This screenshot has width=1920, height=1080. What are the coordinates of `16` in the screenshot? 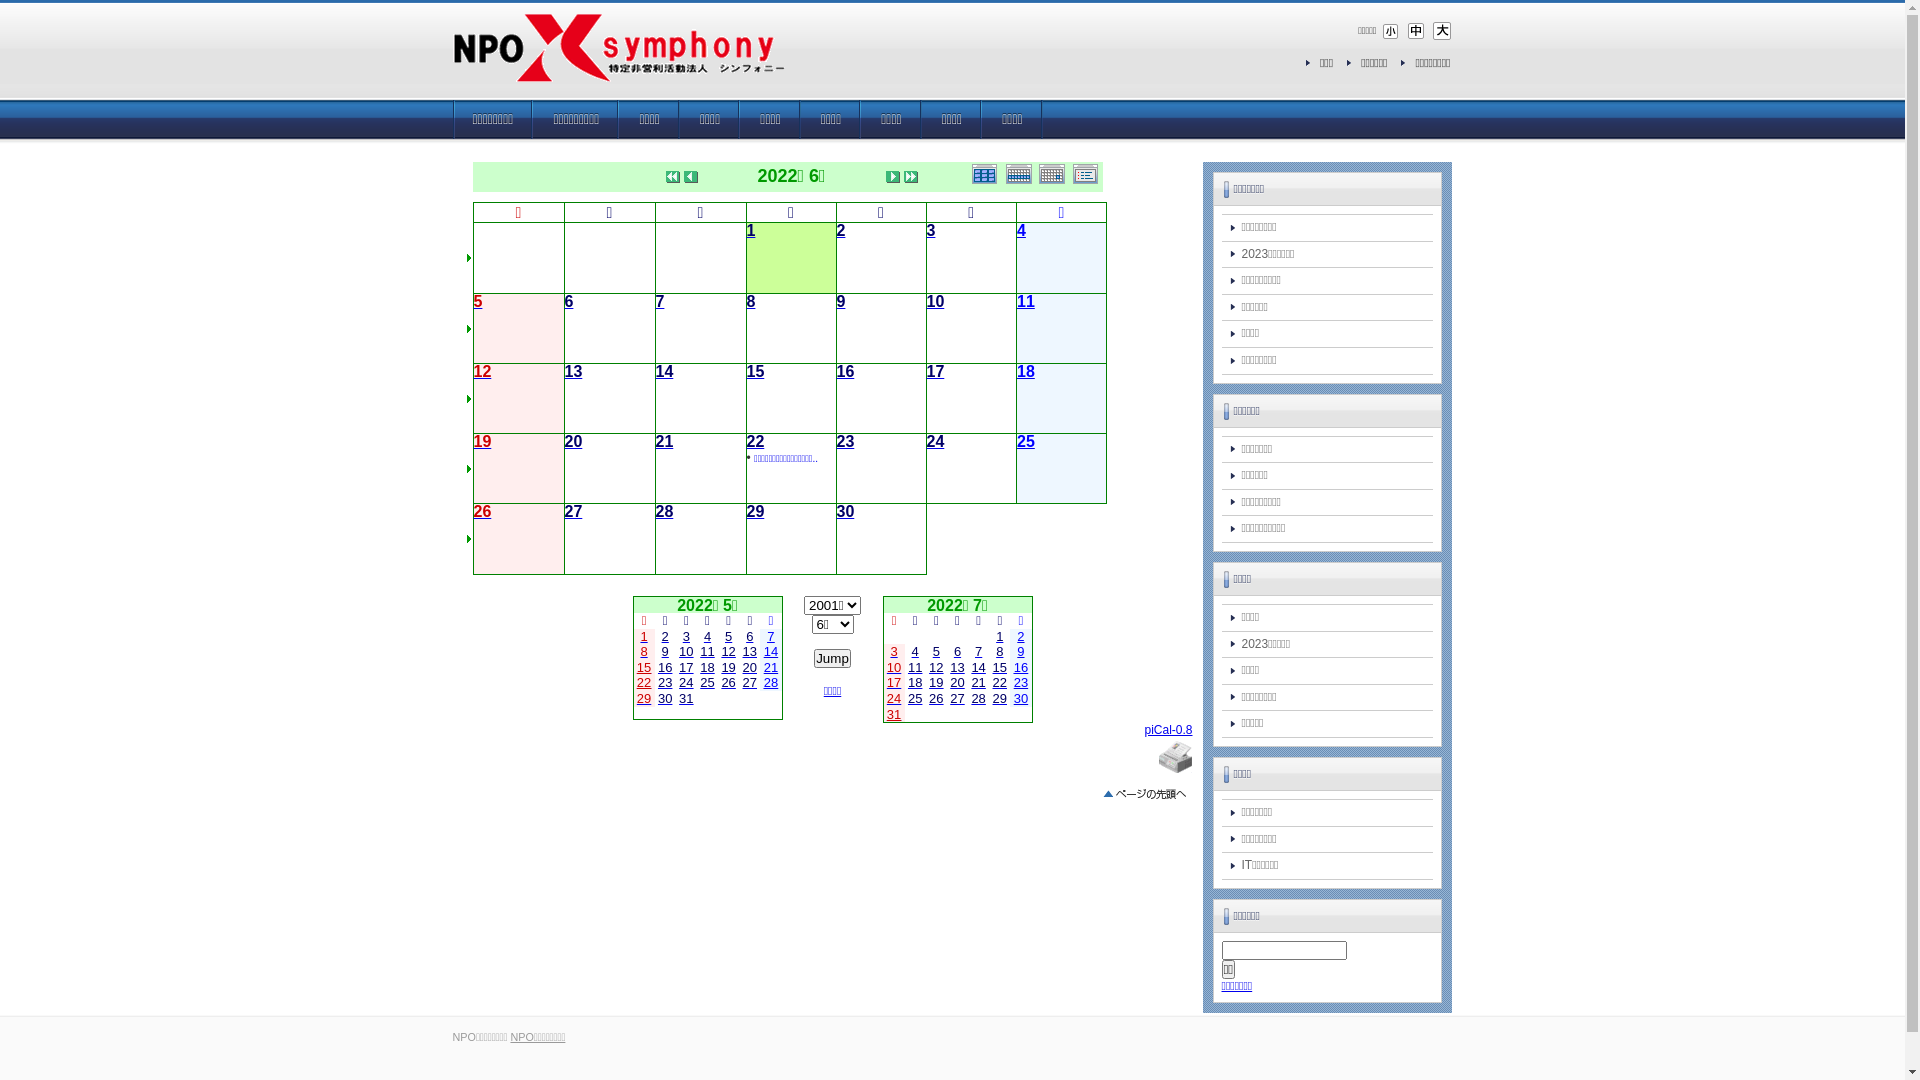 It's located at (665, 668).